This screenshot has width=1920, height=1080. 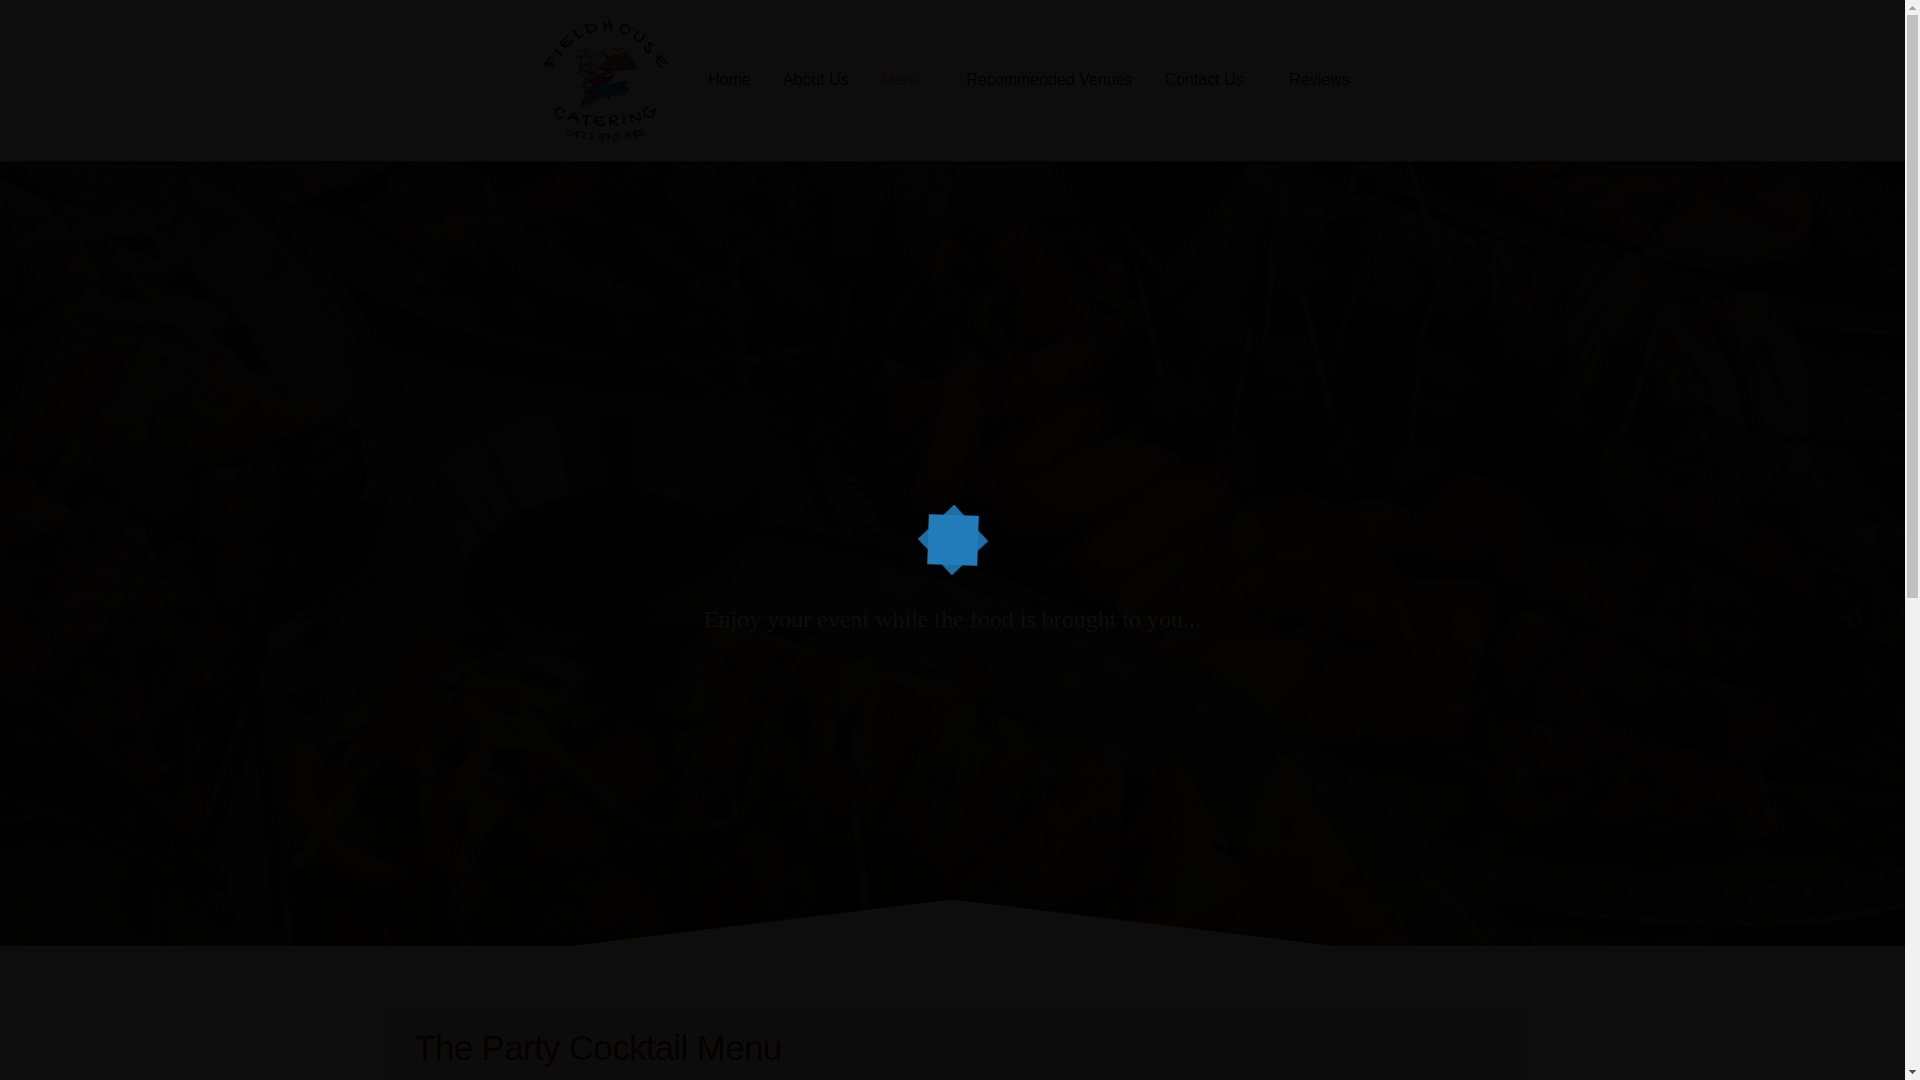 What do you see at coordinates (1211, 80) in the screenshot?
I see `Contact Us` at bounding box center [1211, 80].